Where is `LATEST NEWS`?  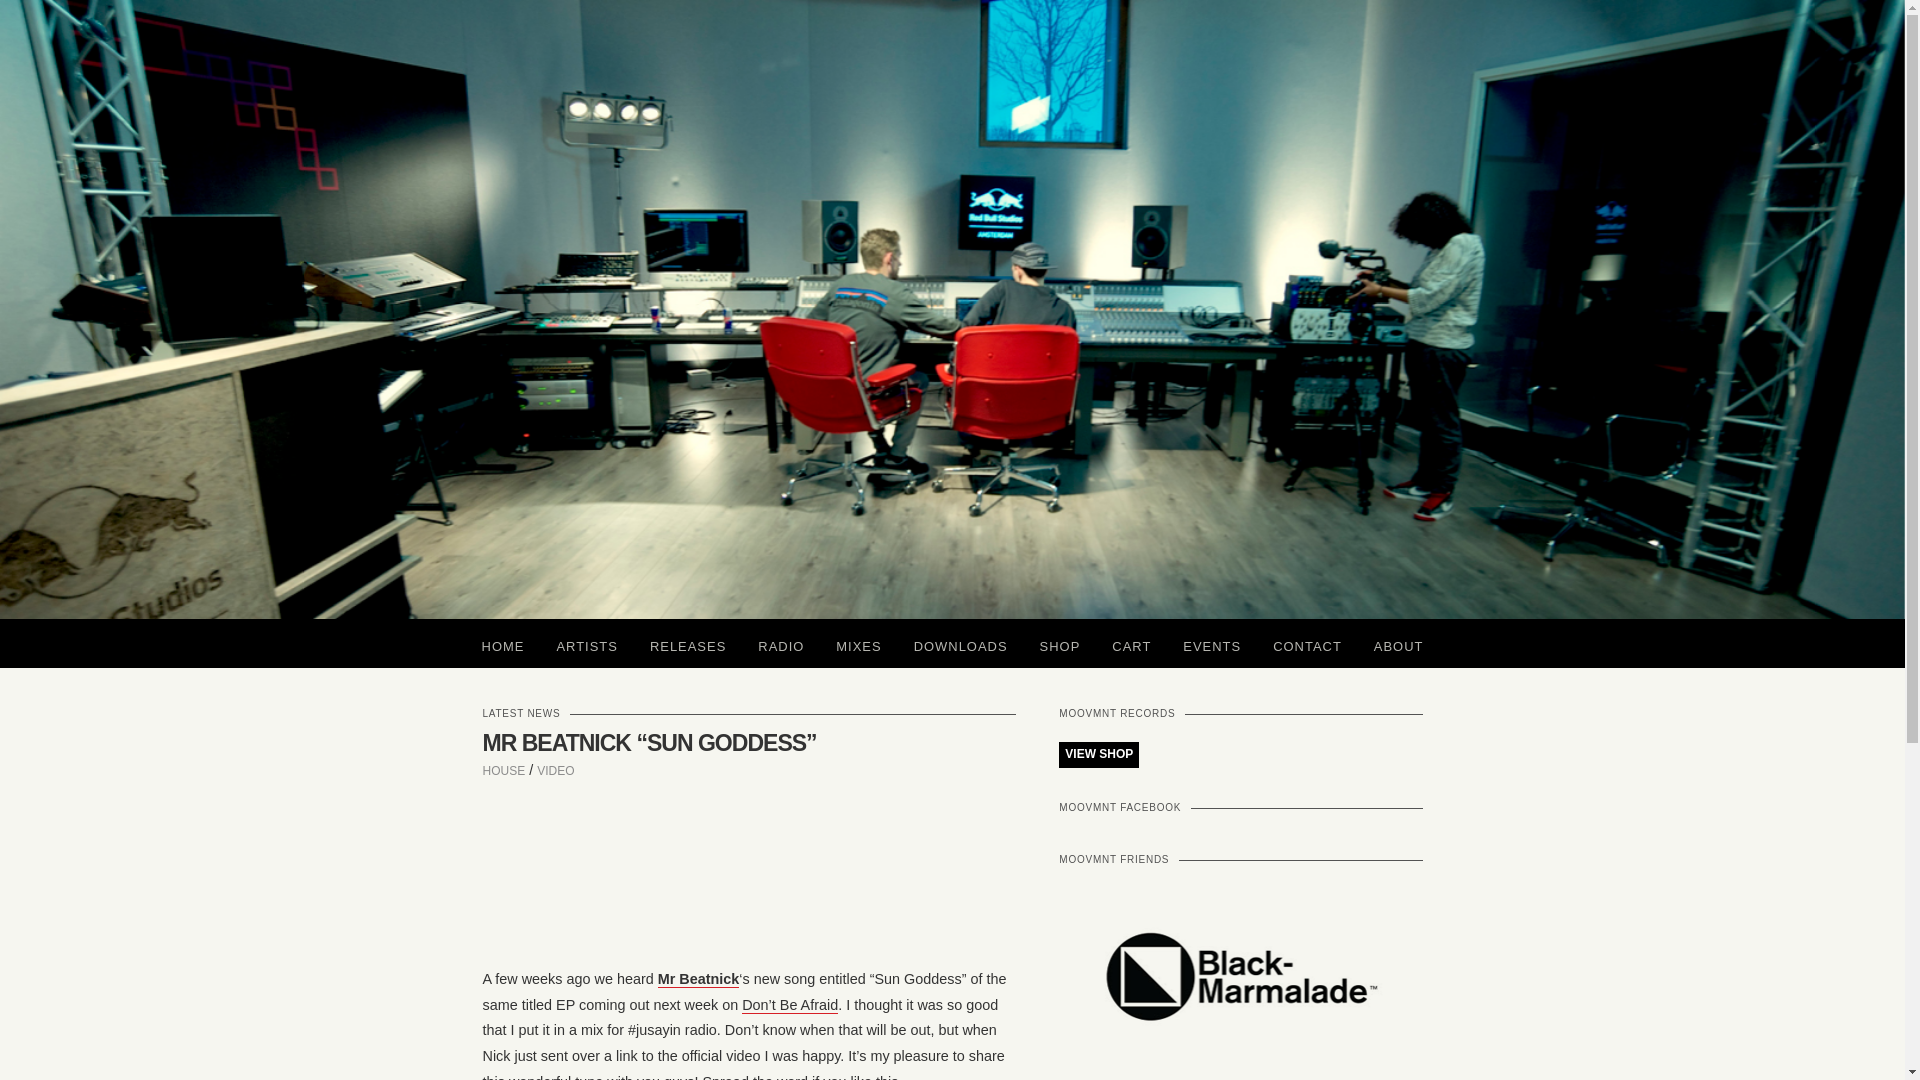
LATEST NEWS is located at coordinates (520, 714).